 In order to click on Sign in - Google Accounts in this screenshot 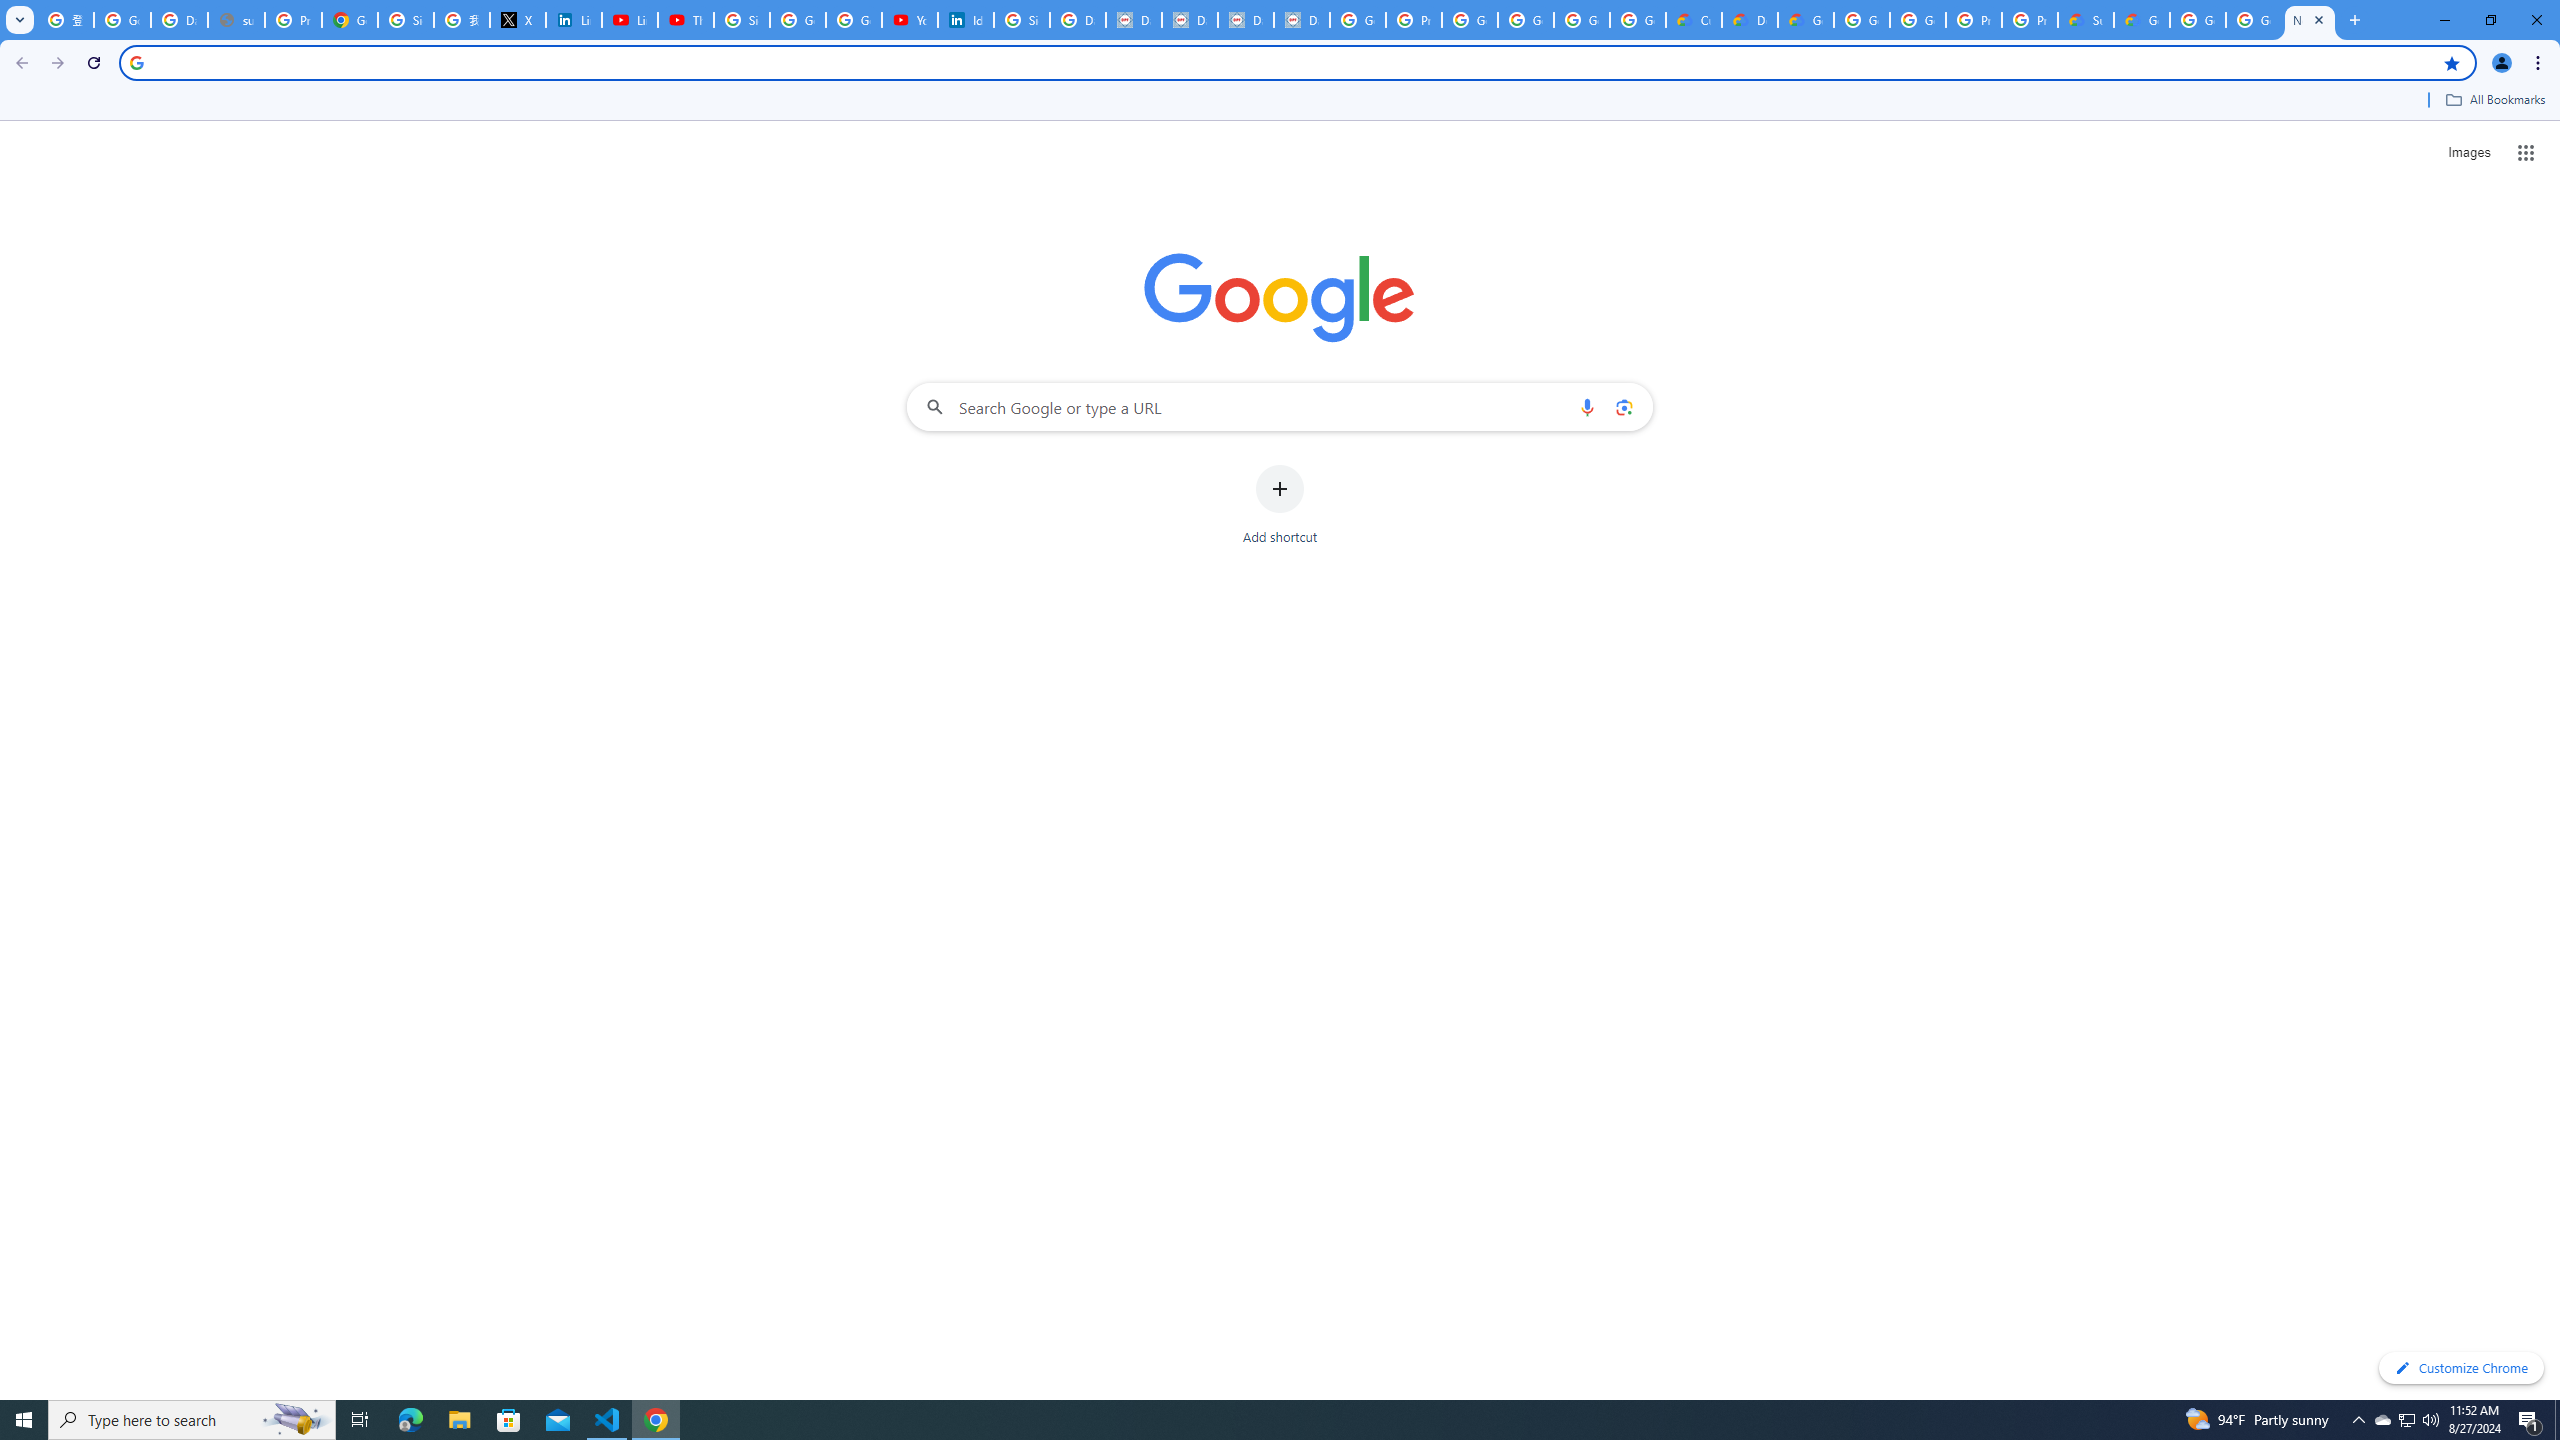, I will do `click(741, 20)`.